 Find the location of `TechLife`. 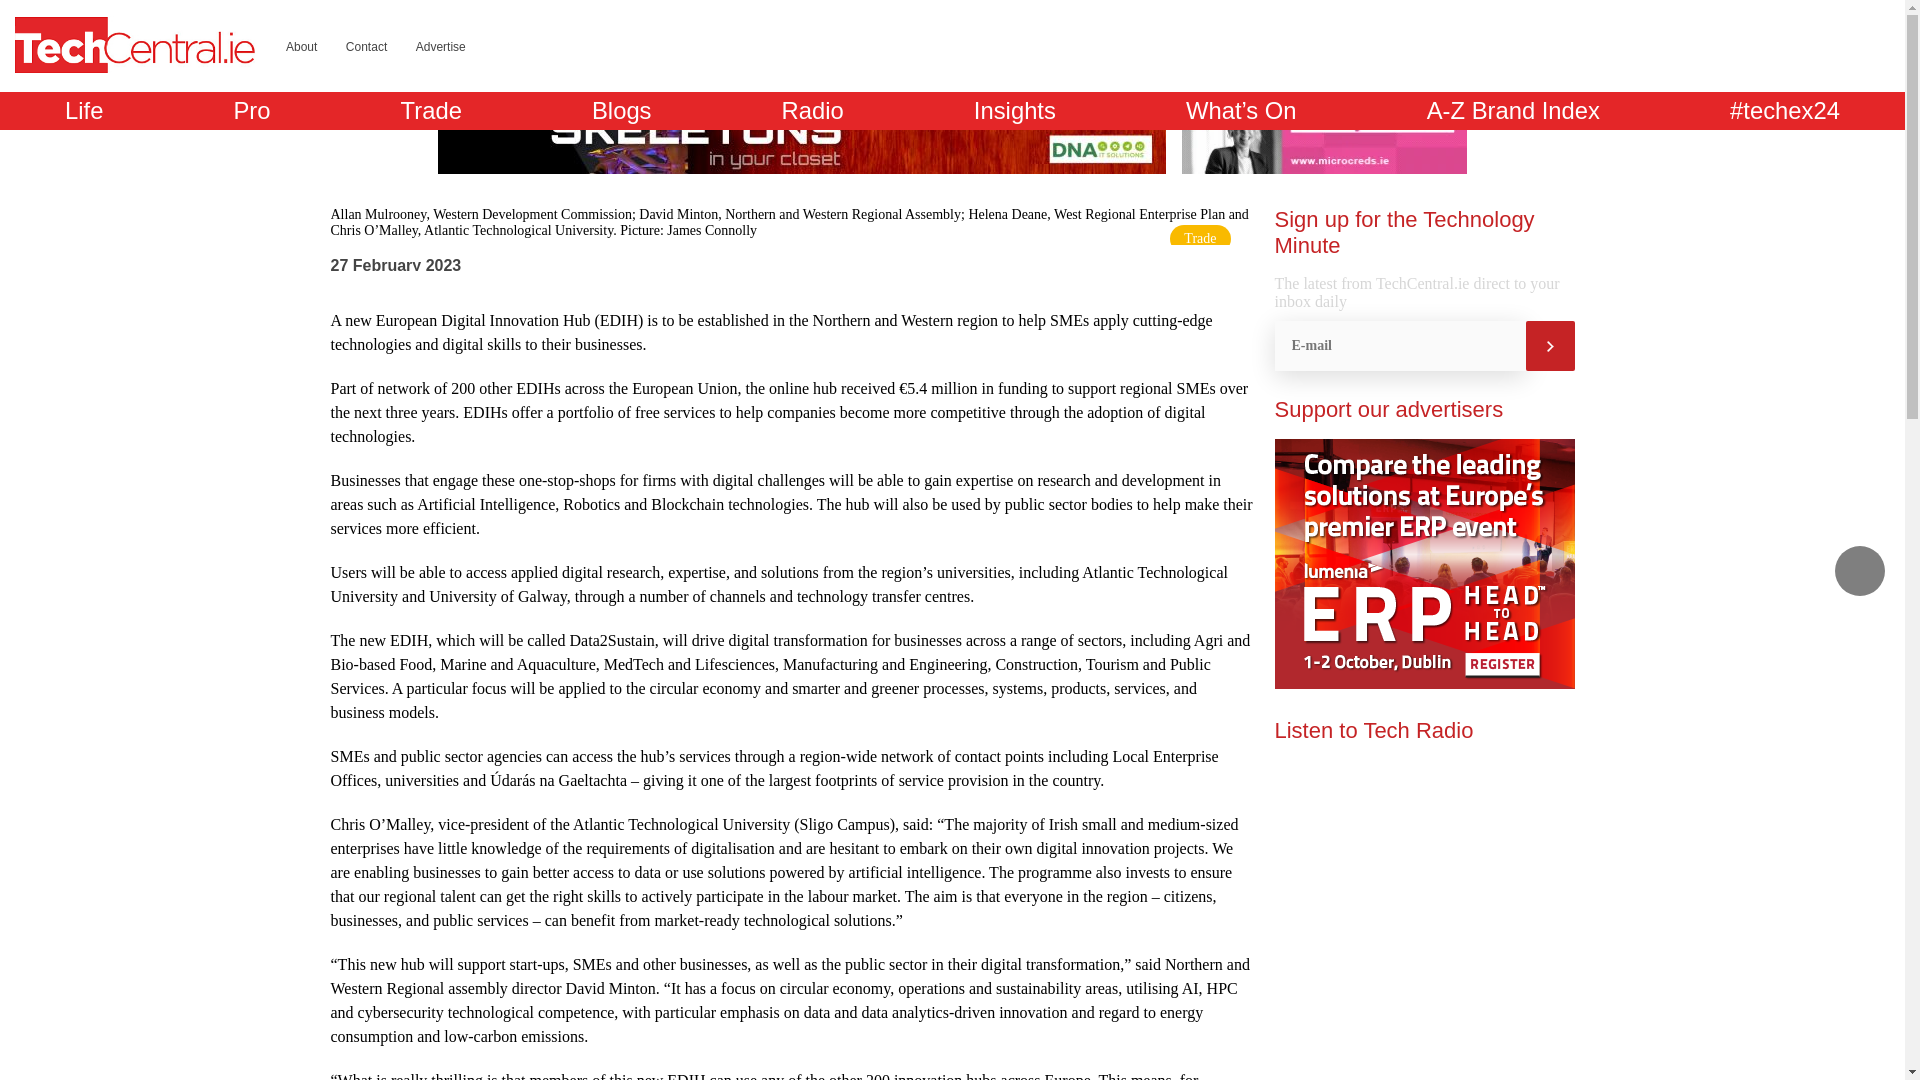

TechLife is located at coordinates (84, 110).